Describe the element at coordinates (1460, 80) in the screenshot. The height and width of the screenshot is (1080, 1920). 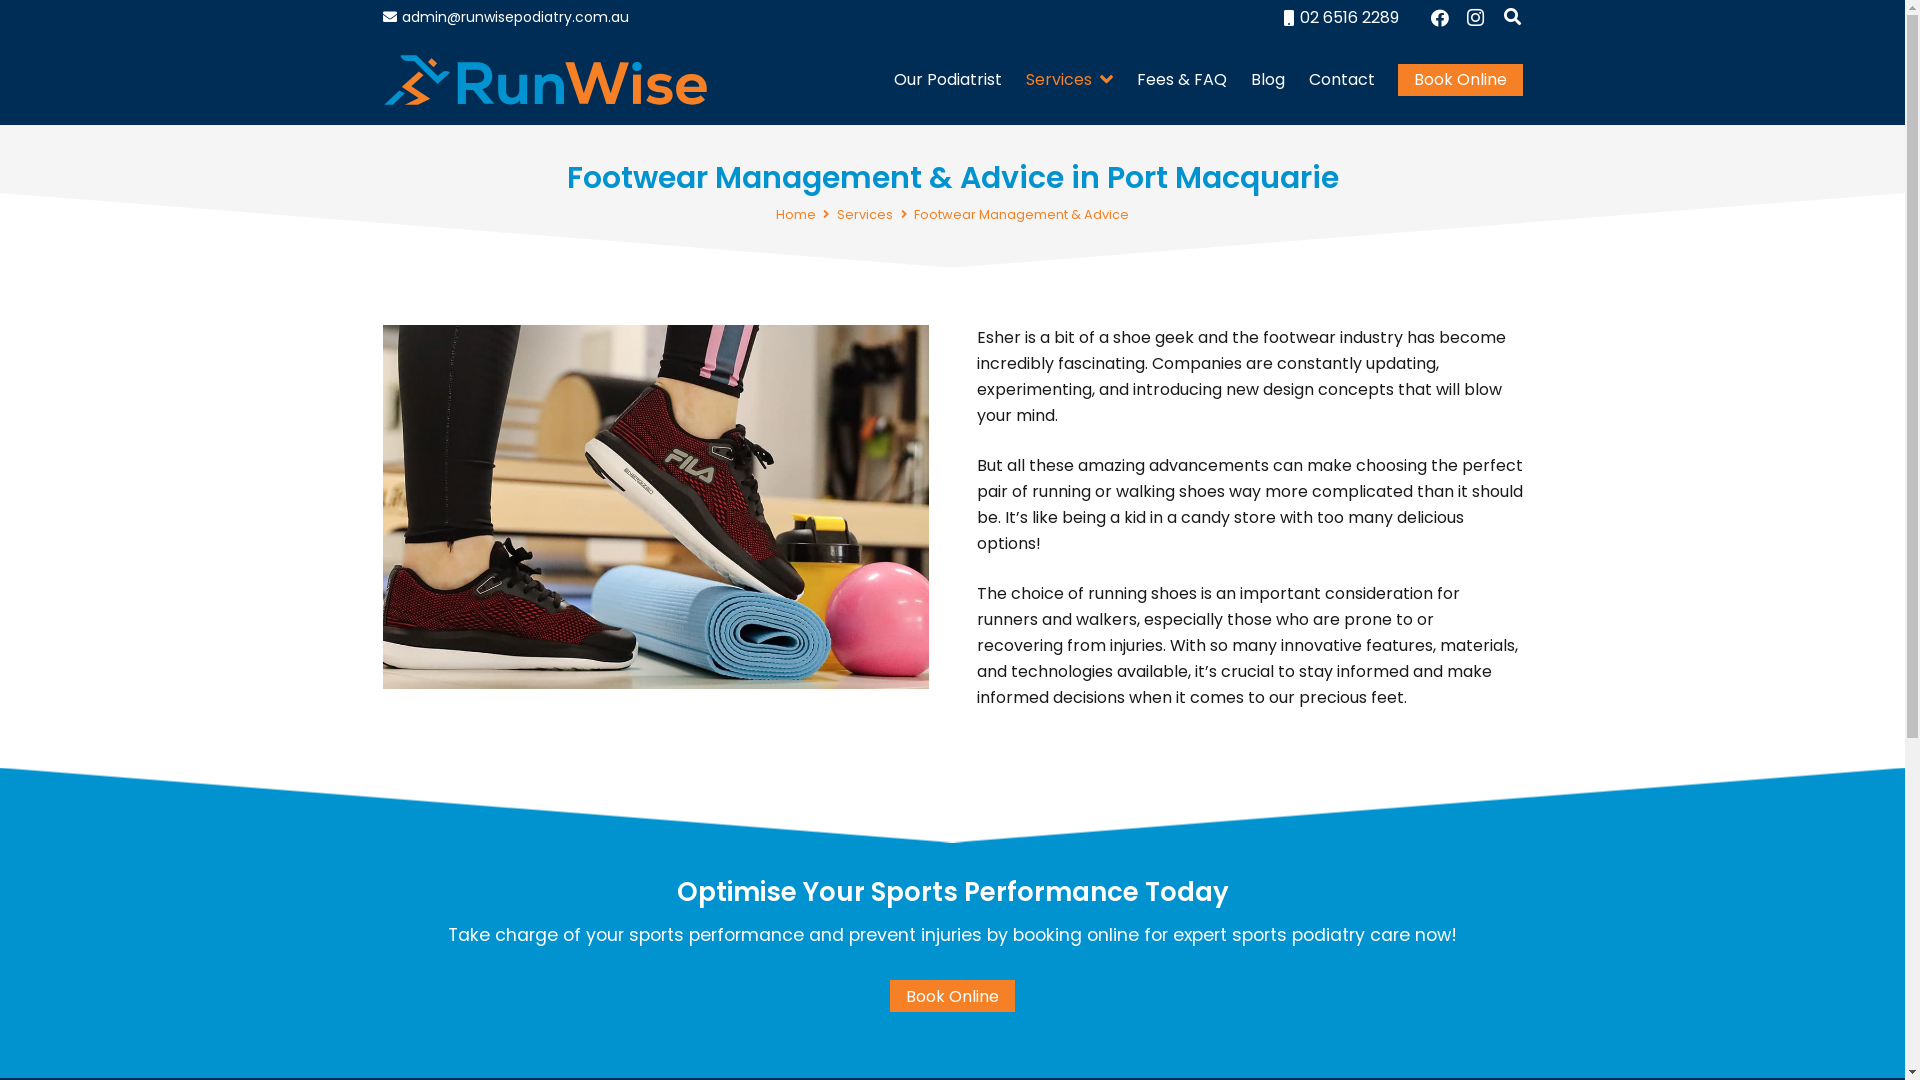
I see `Book Online` at that location.